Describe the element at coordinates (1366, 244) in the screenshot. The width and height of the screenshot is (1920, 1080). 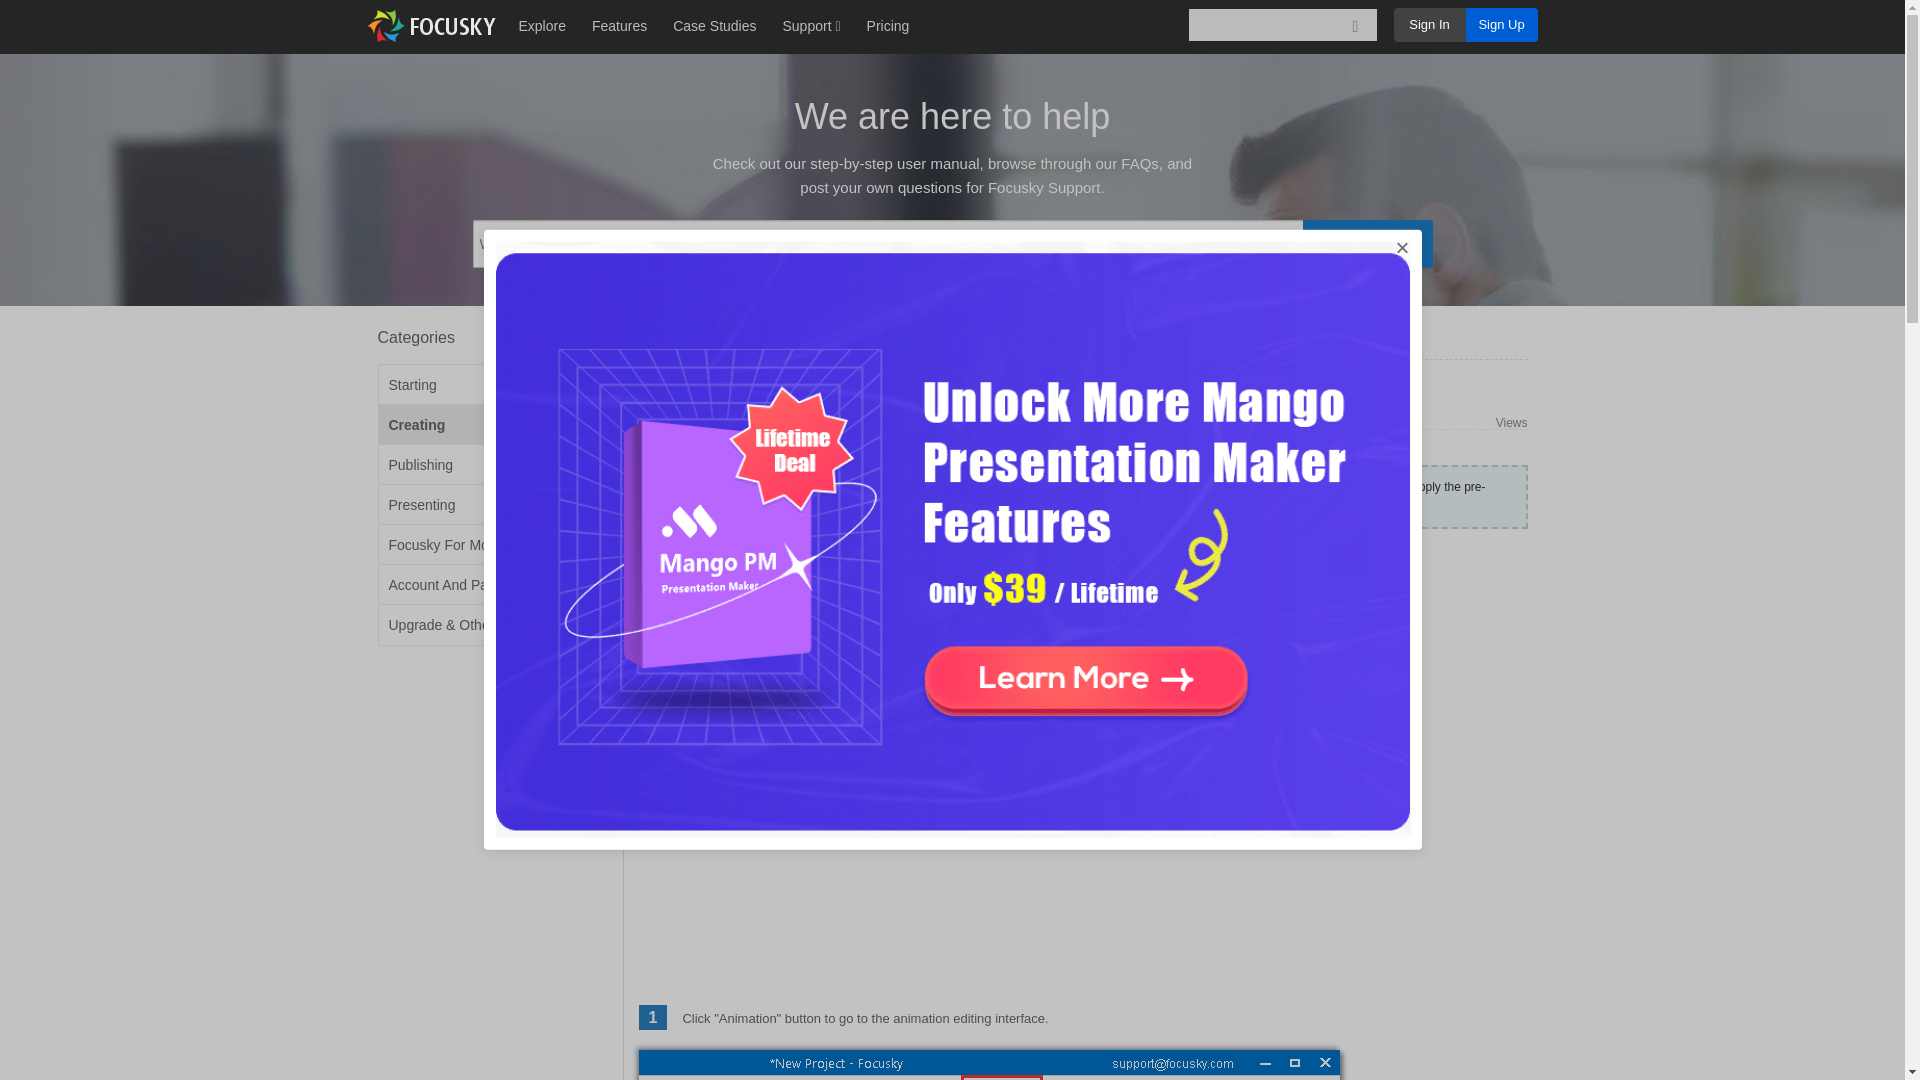
I see `SEARCH` at that location.